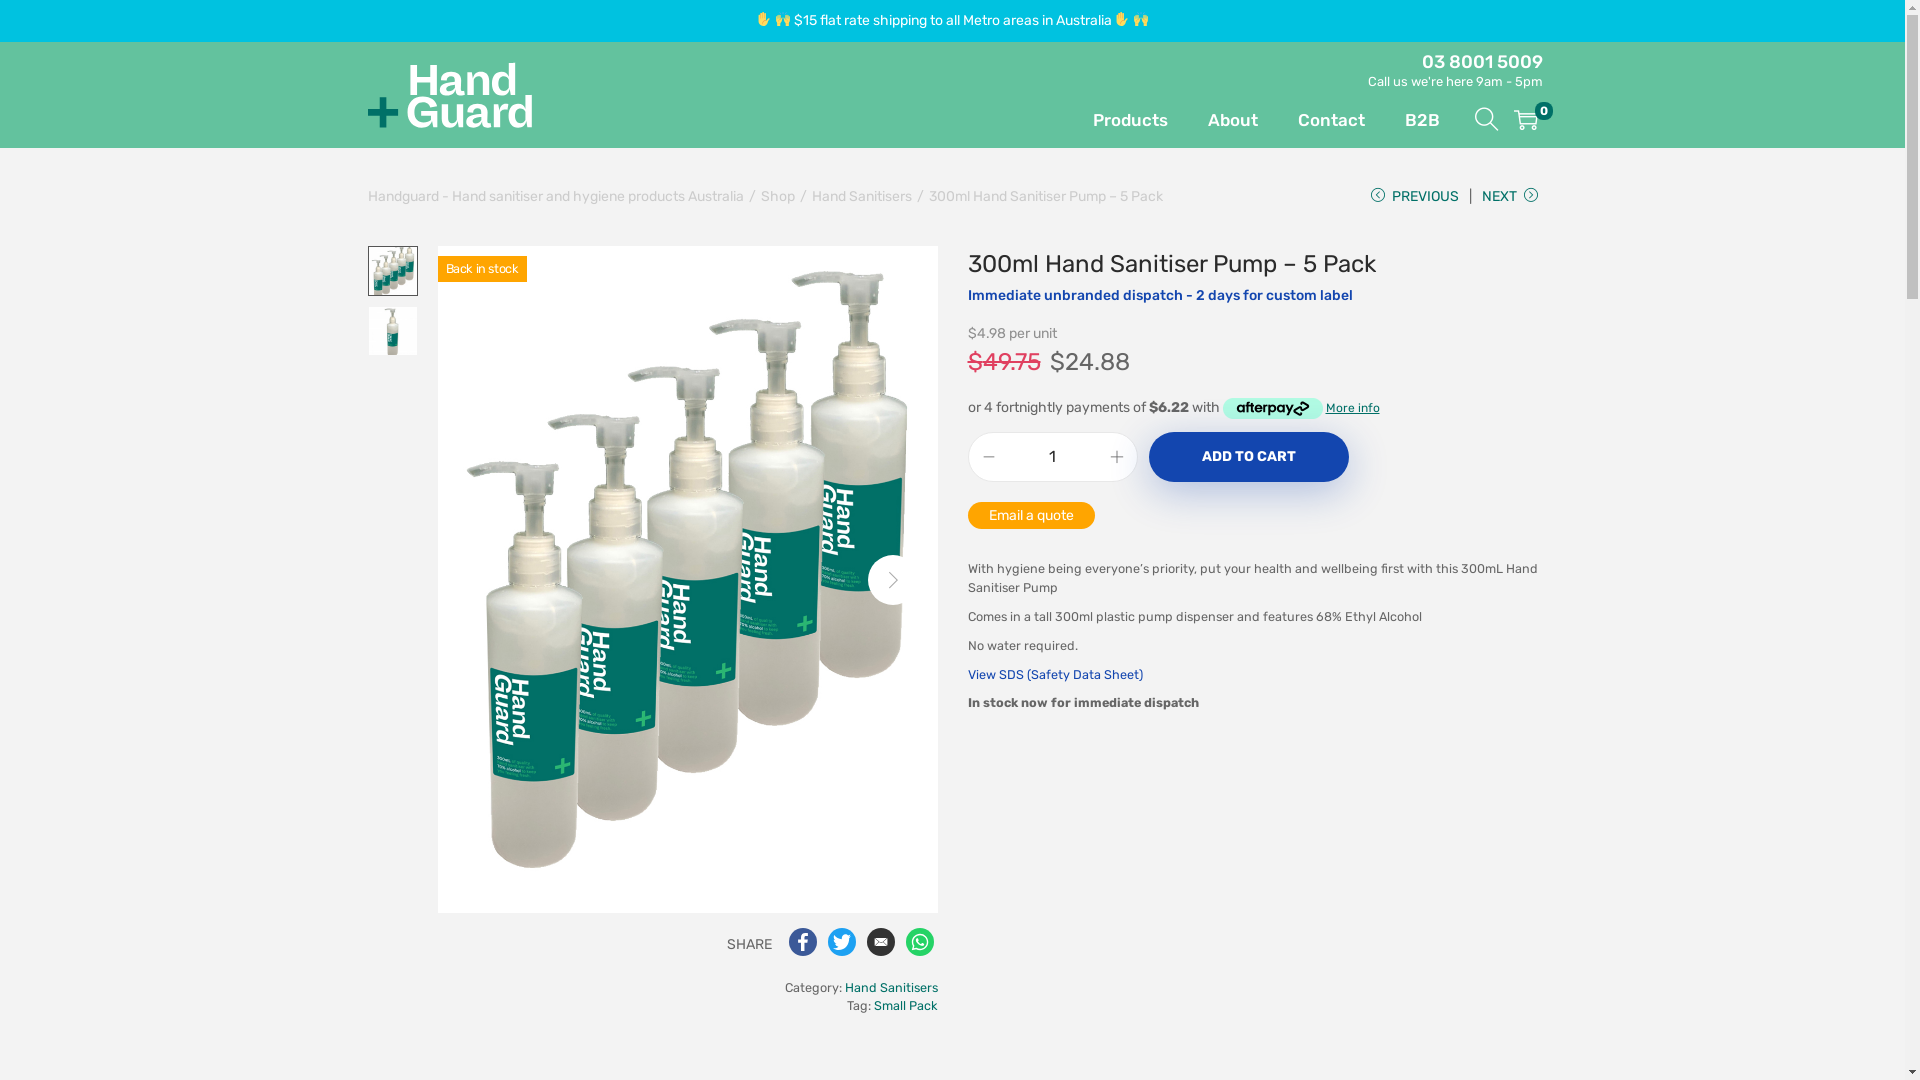 The height and width of the screenshot is (1080, 1920). What do you see at coordinates (1526, 120) in the screenshot?
I see `0` at bounding box center [1526, 120].